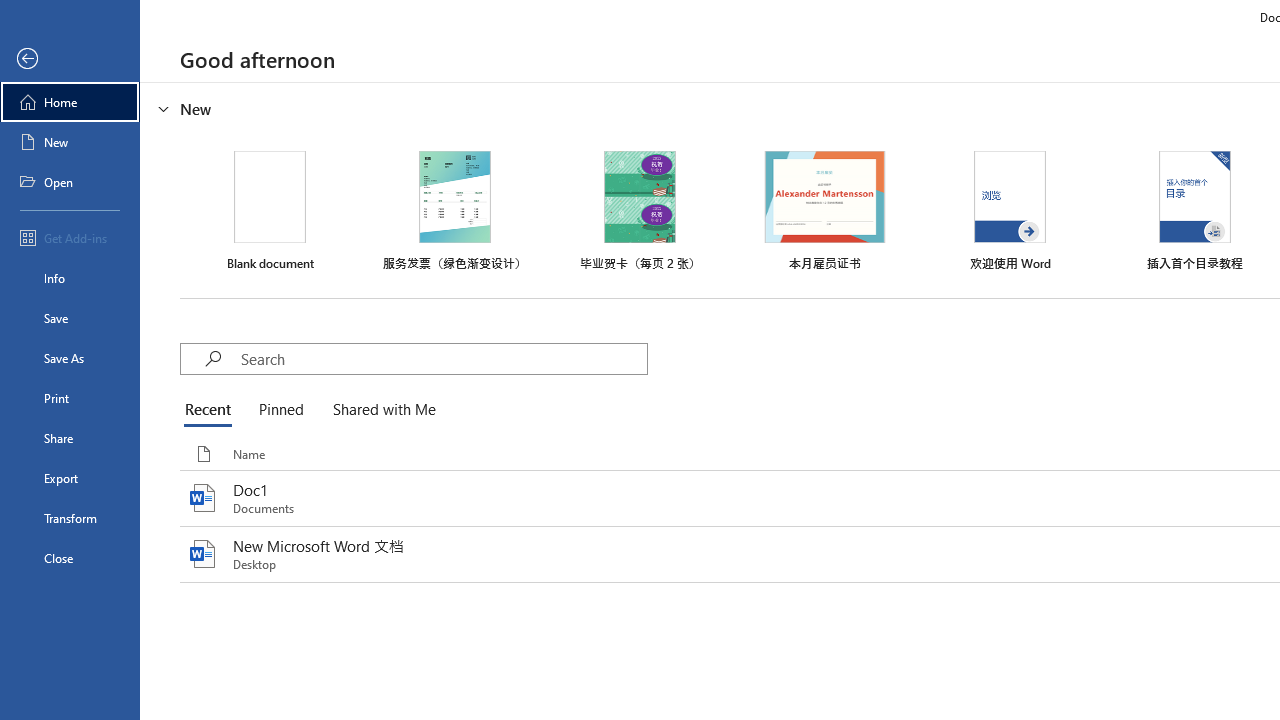 This screenshot has width=1280, height=720. I want to click on Export, so click(70, 478).